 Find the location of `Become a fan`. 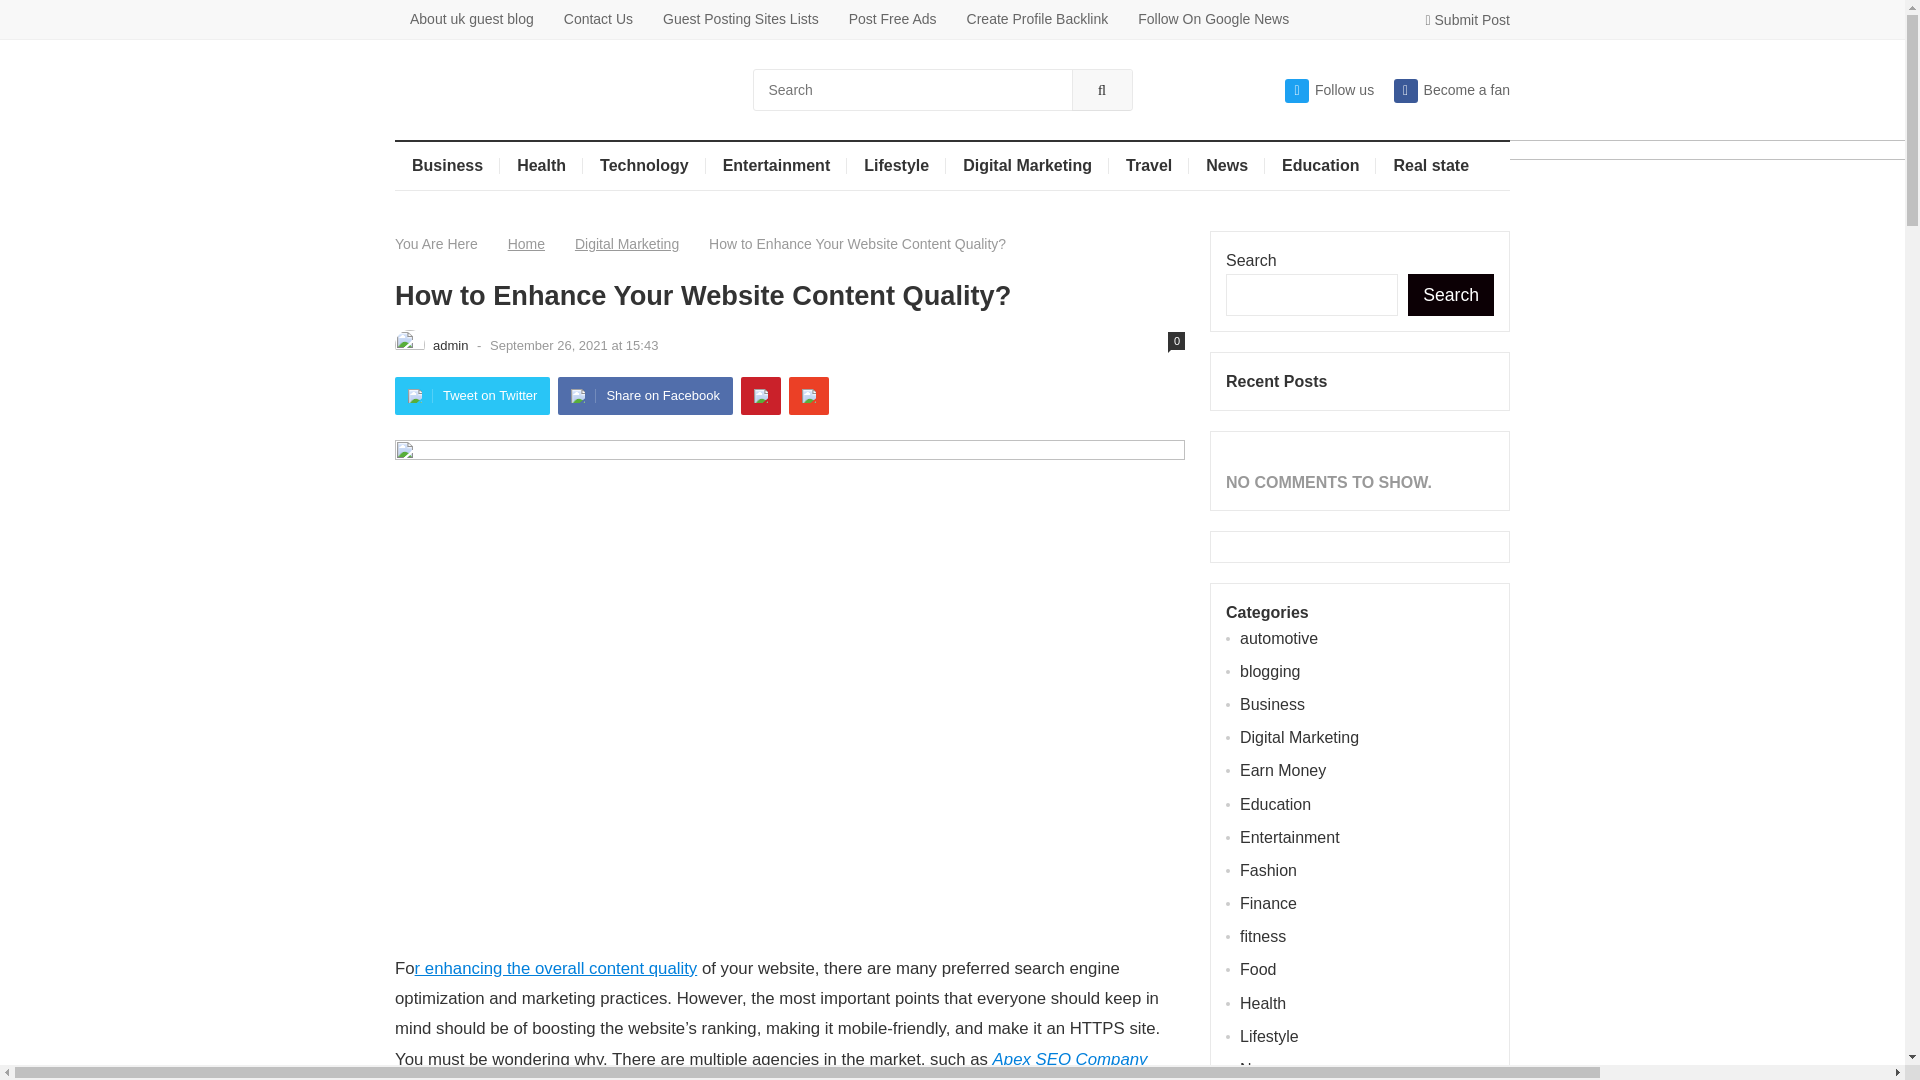

Become a fan is located at coordinates (1451, 90).